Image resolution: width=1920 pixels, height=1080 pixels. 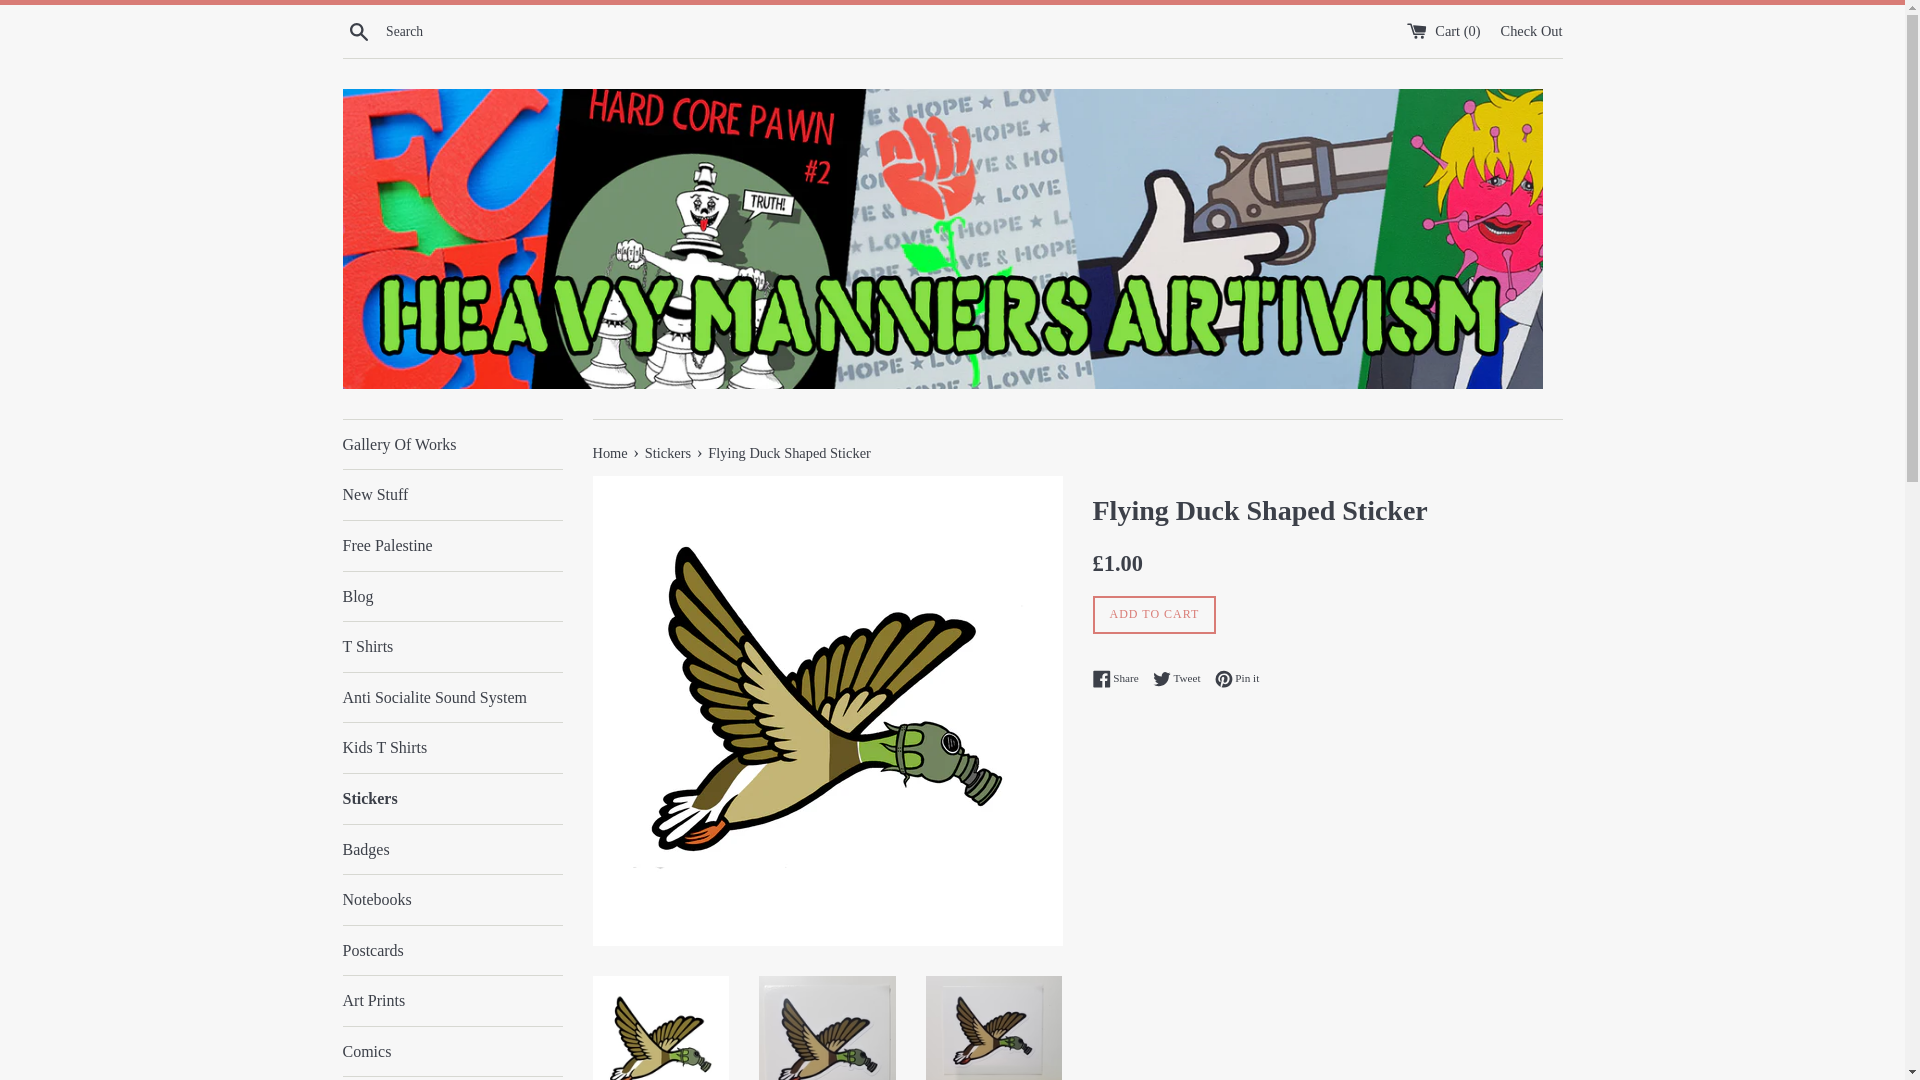 I want to click on Comics, so click(x=452, y=1052).